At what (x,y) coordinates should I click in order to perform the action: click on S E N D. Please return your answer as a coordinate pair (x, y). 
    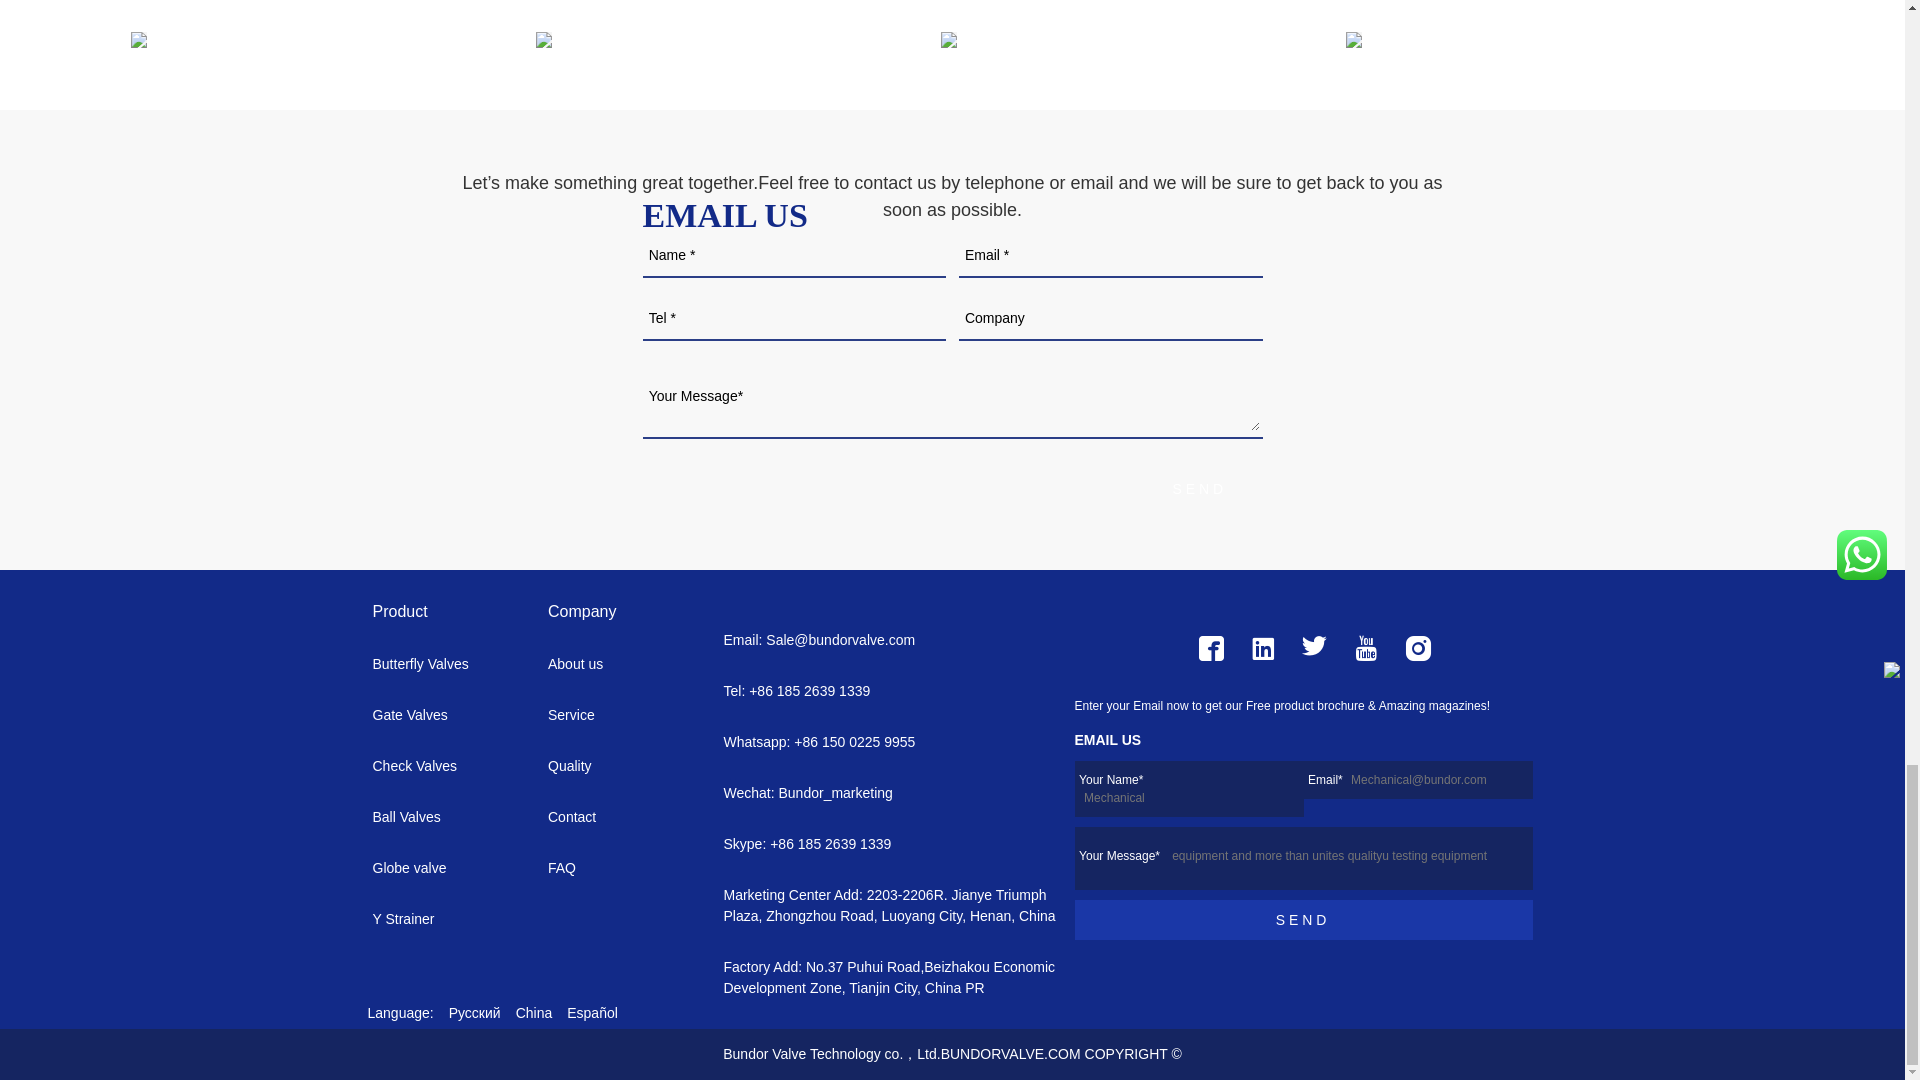
    Looking at the image, I should click on (1211, 488).